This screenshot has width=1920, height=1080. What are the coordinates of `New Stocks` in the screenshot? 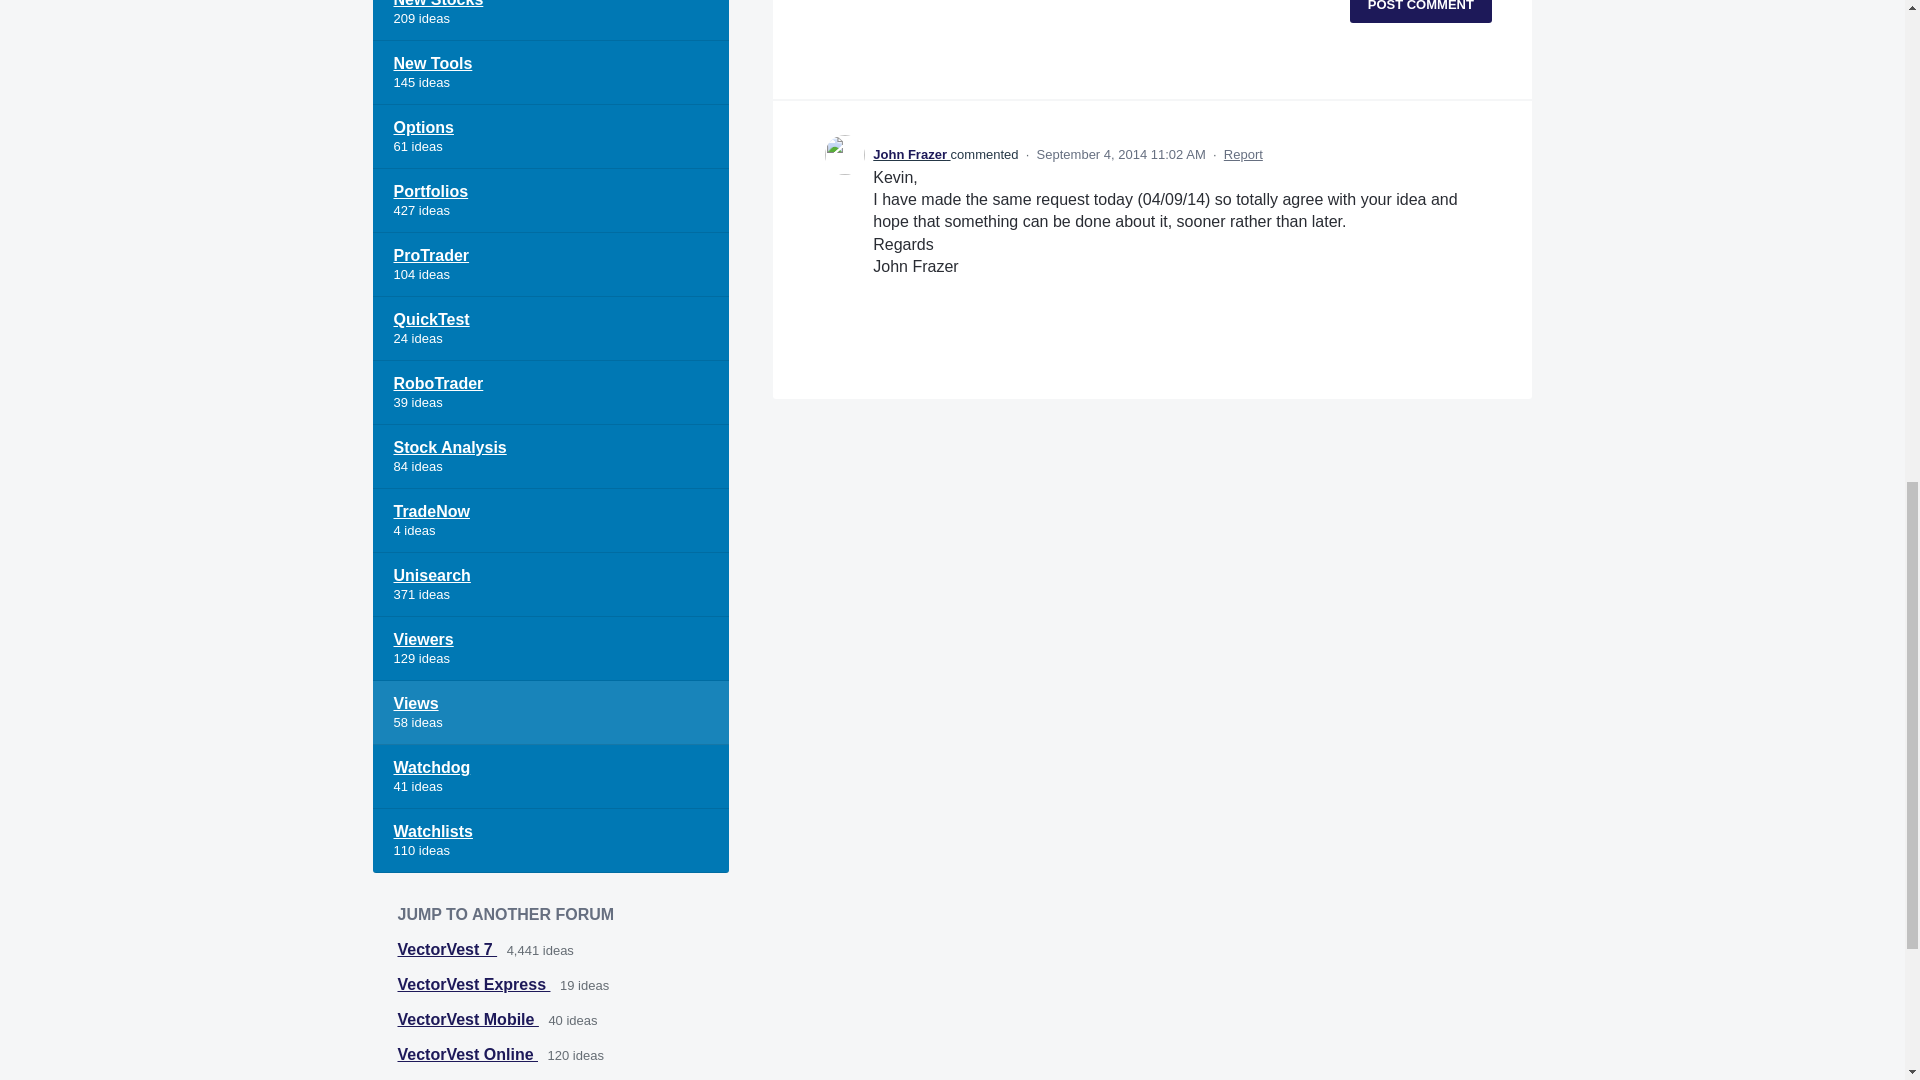 It's located at (550, 20).